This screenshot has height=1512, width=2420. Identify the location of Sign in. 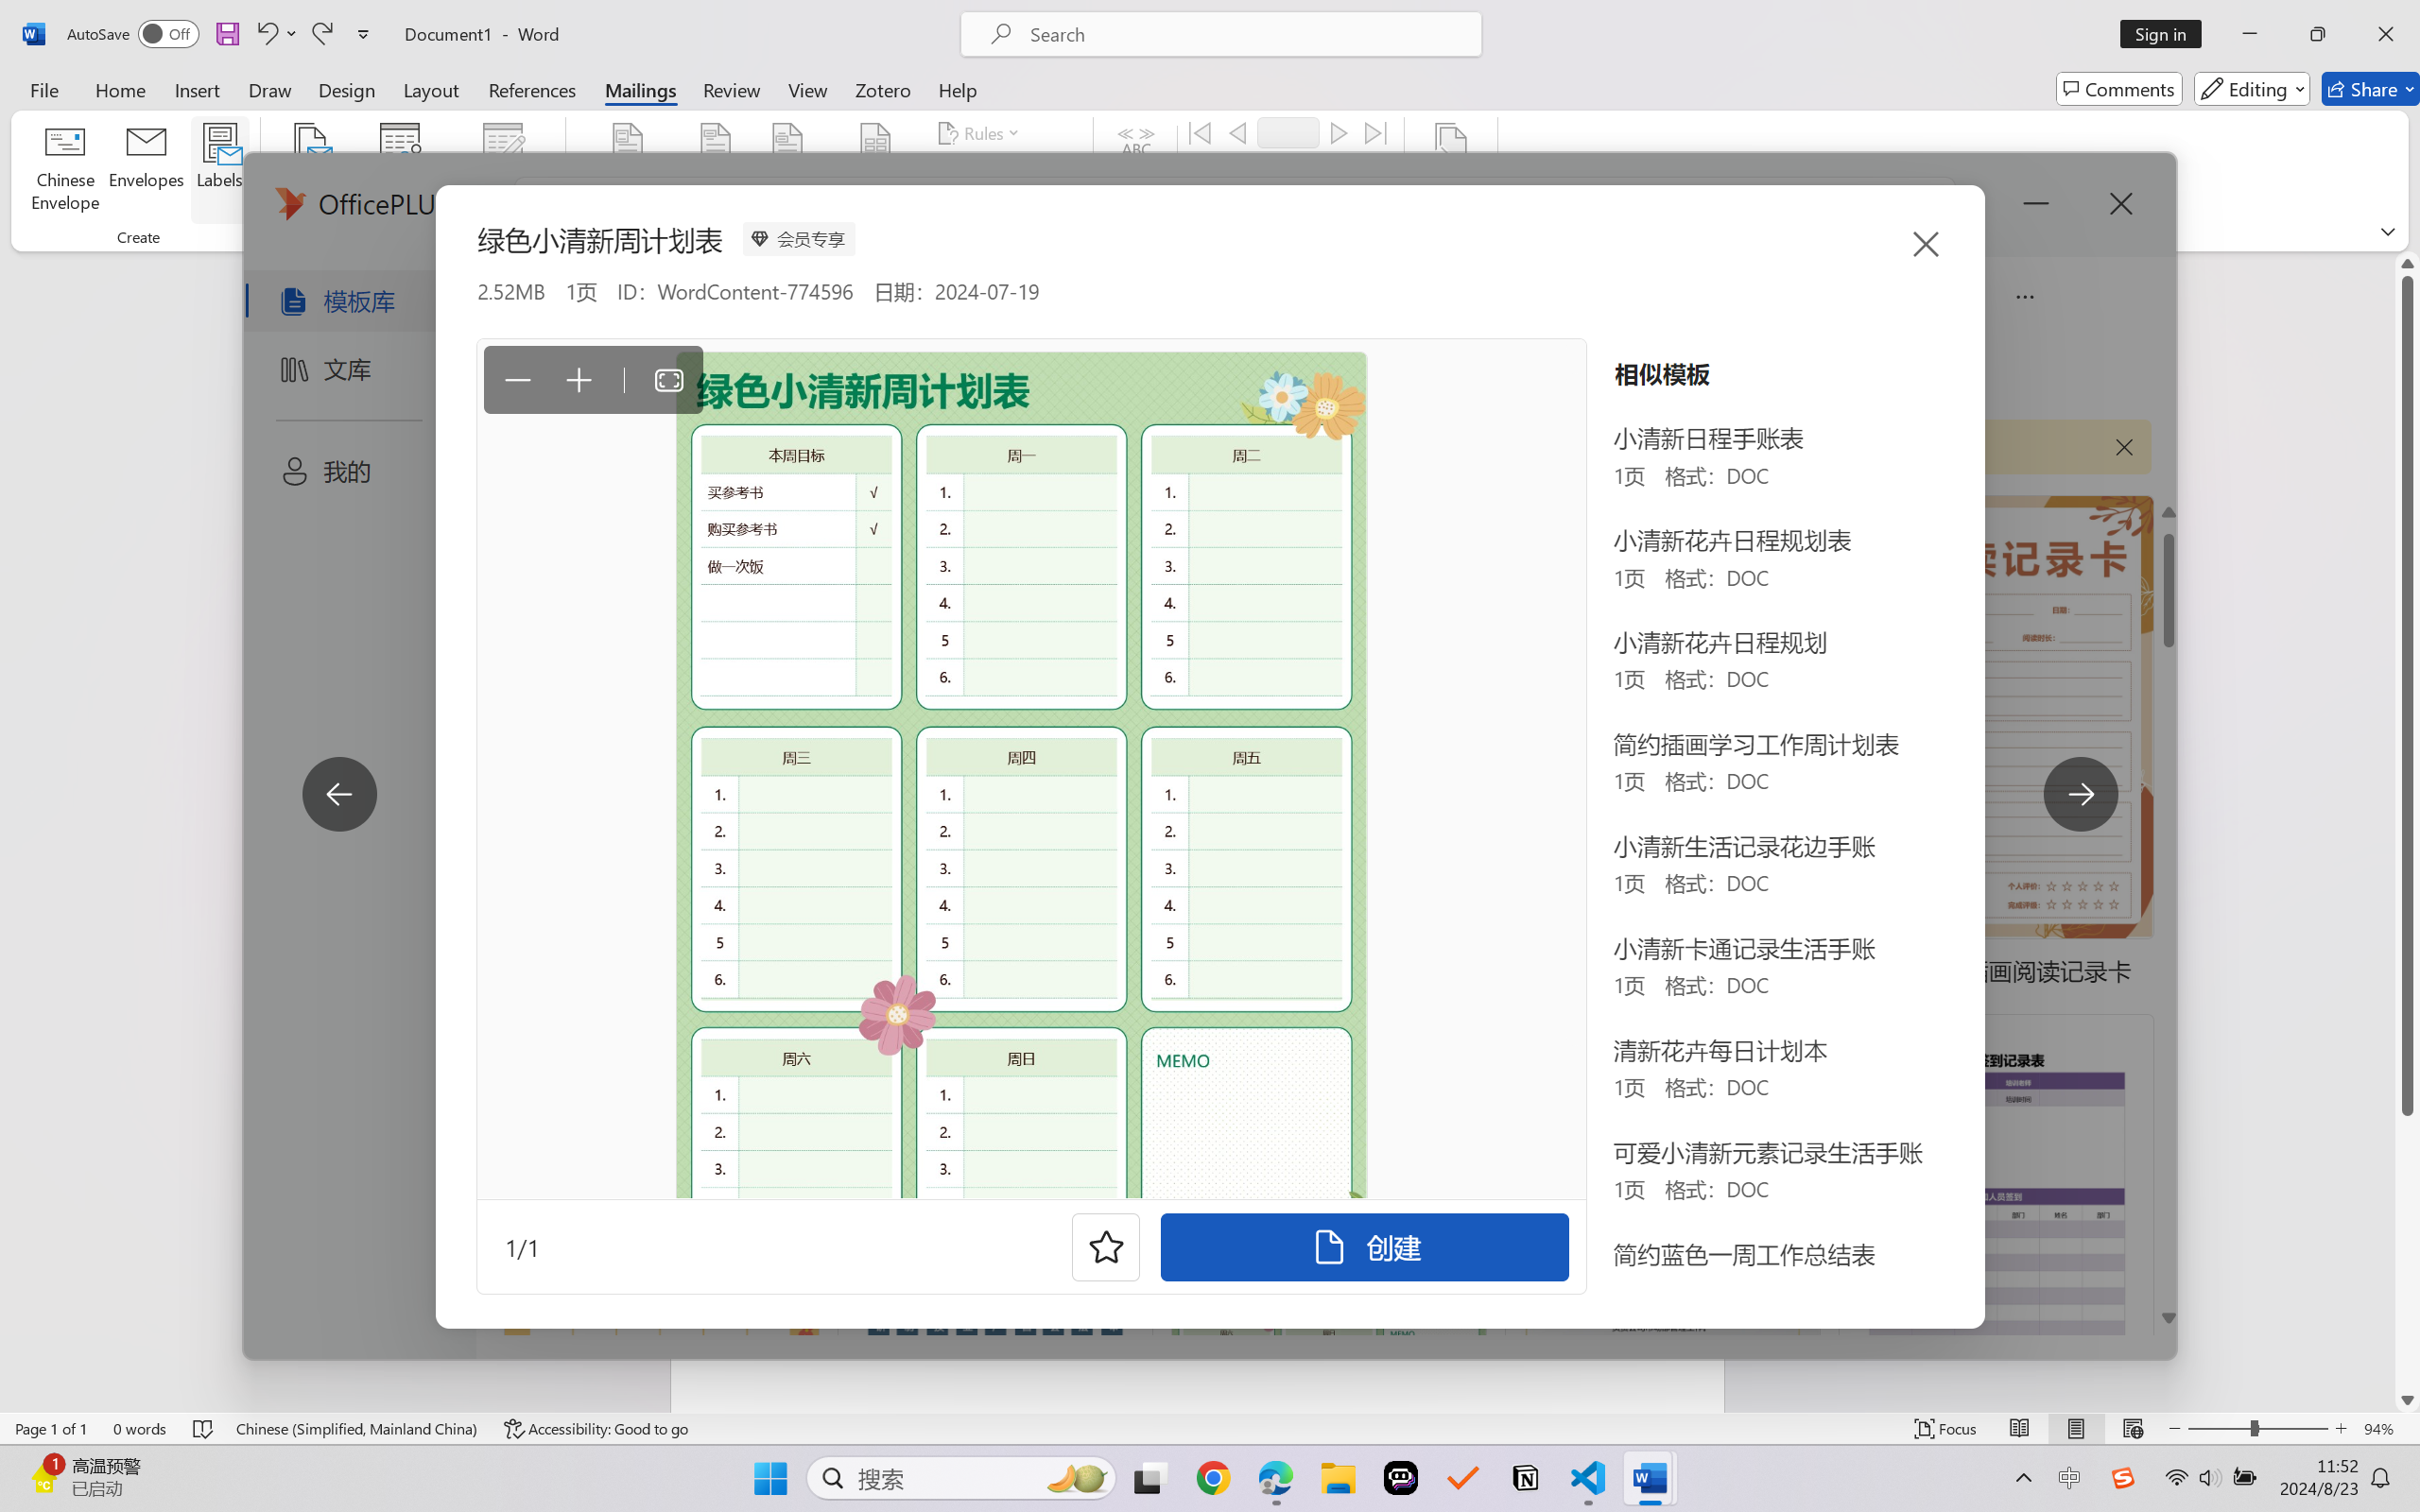
(2168, 34).